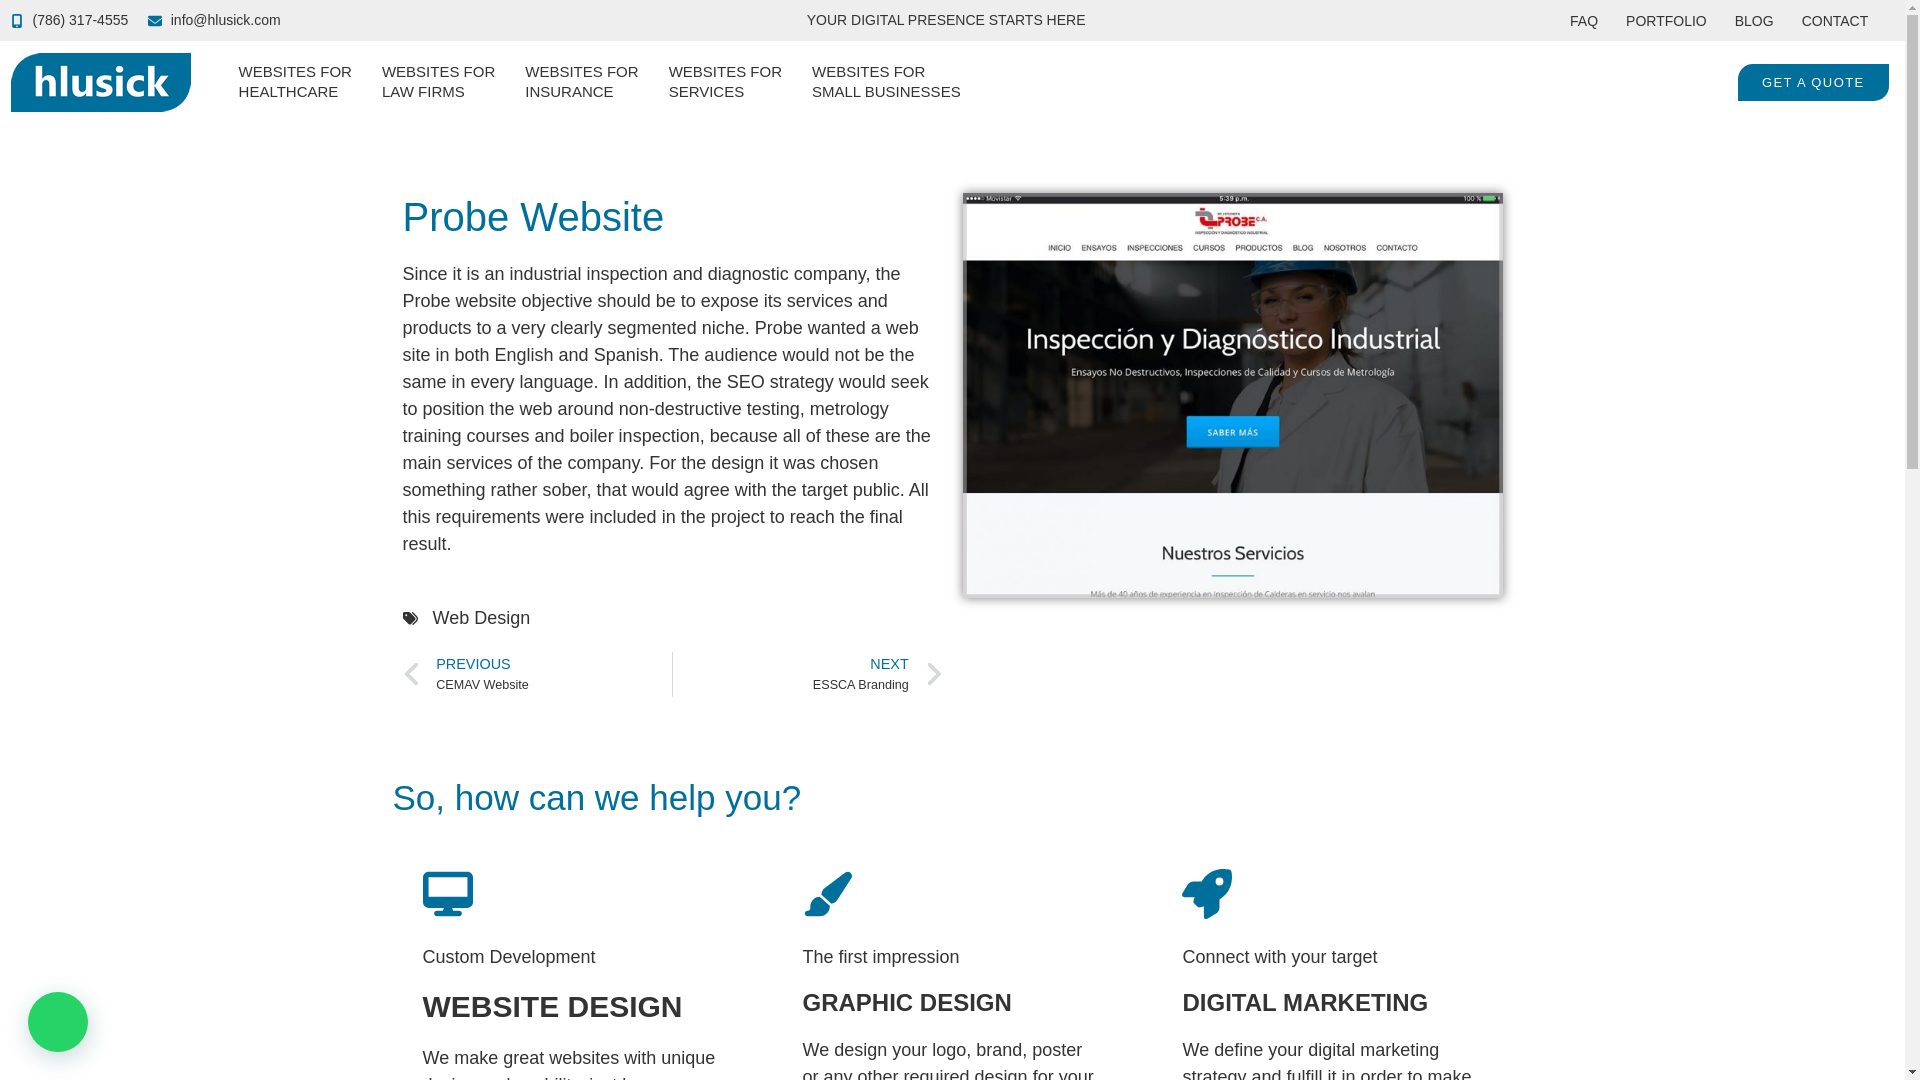  I want to click on PORTFOLIO, so click(1813, 82).